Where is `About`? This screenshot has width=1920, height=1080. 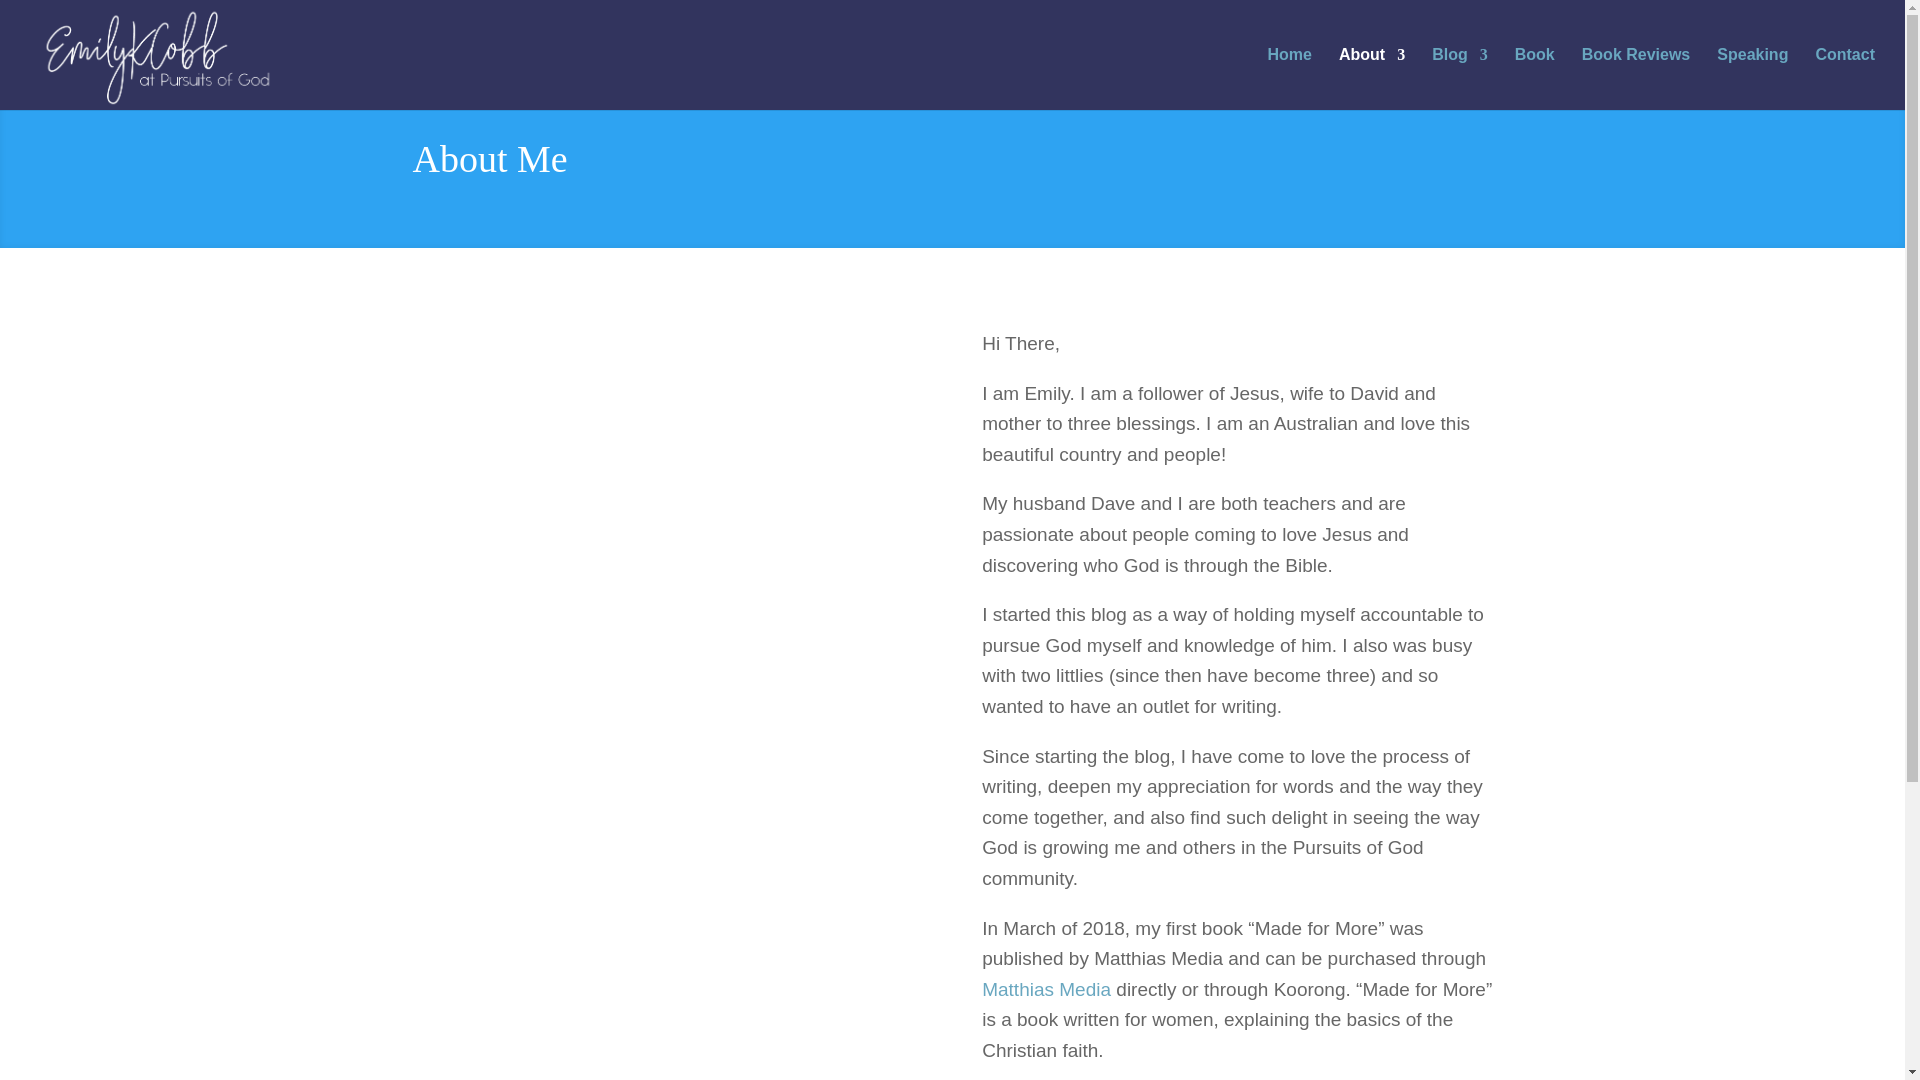 About is located at coordinates (1372, 78).